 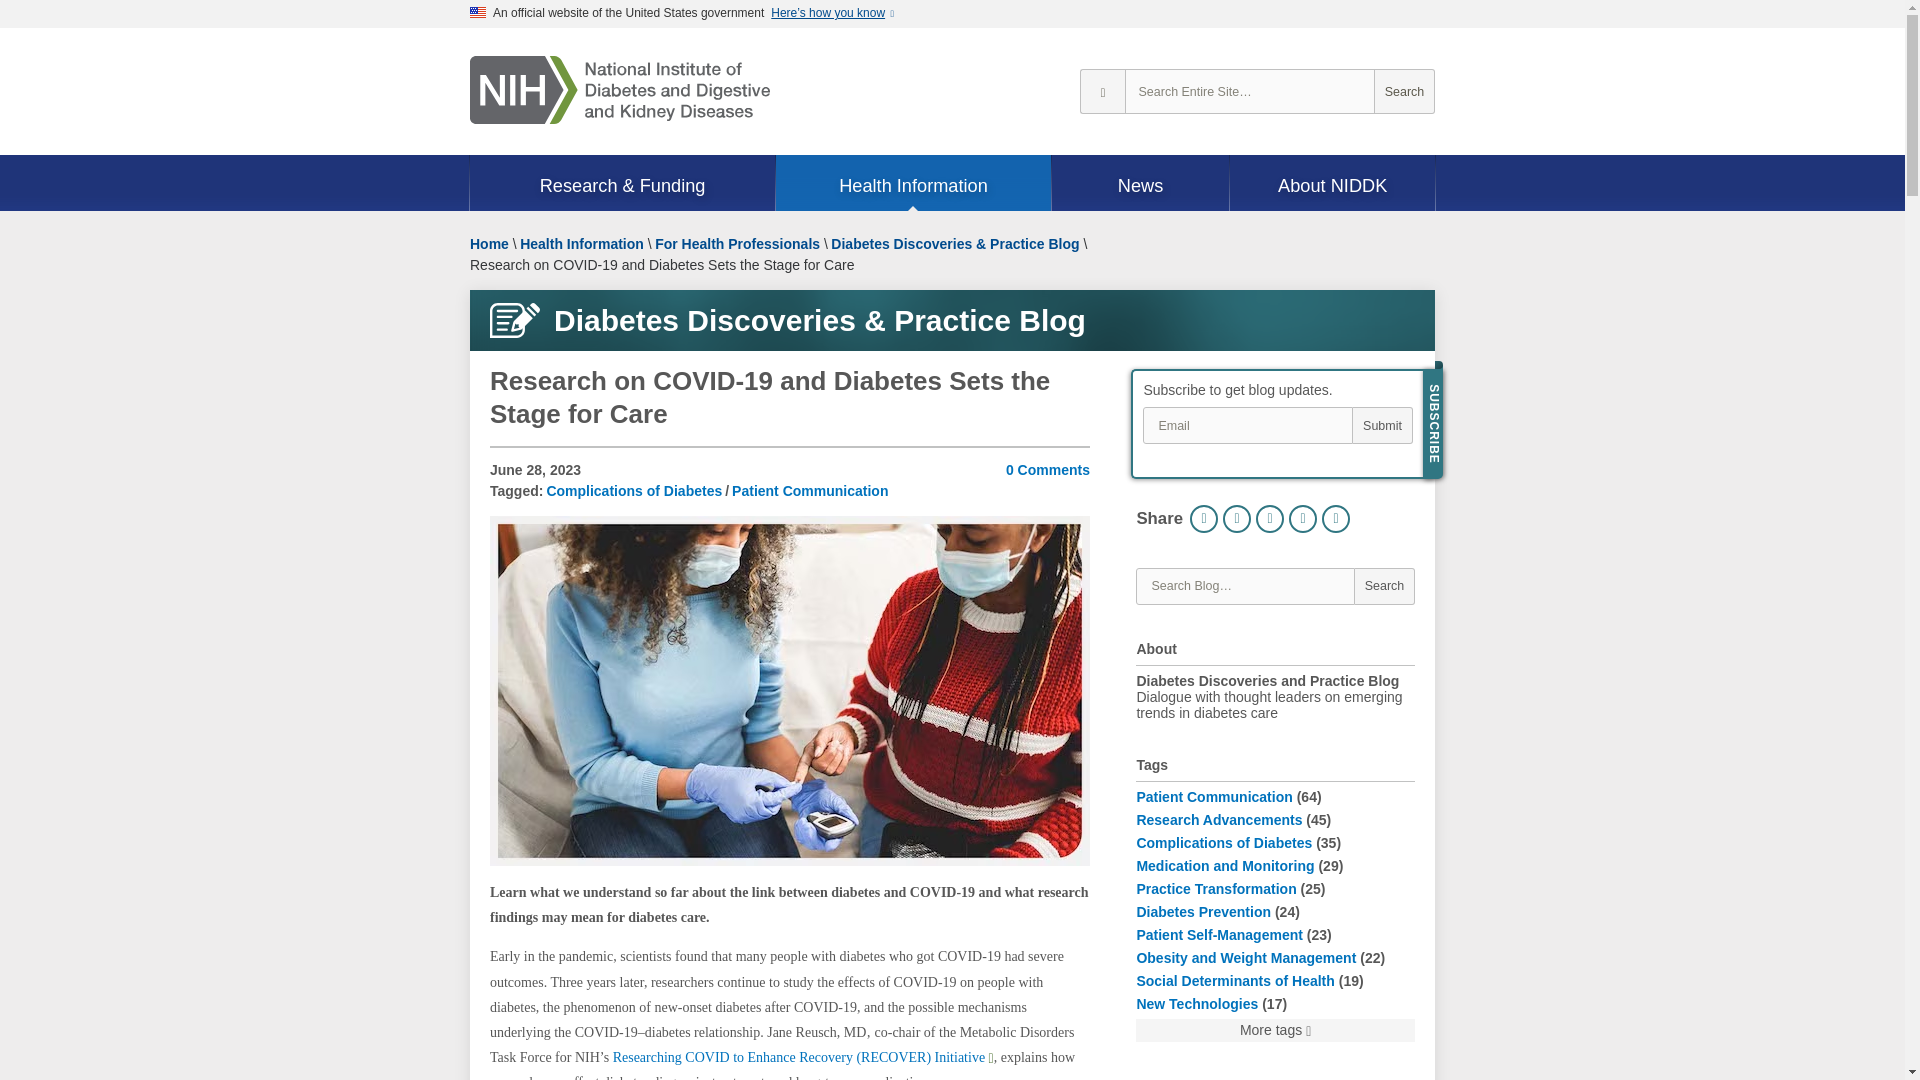 What do you see at coordinates (1404, 92) in the screenshot?
I see `Search Entire Site` at bounding box center [1404, 92].